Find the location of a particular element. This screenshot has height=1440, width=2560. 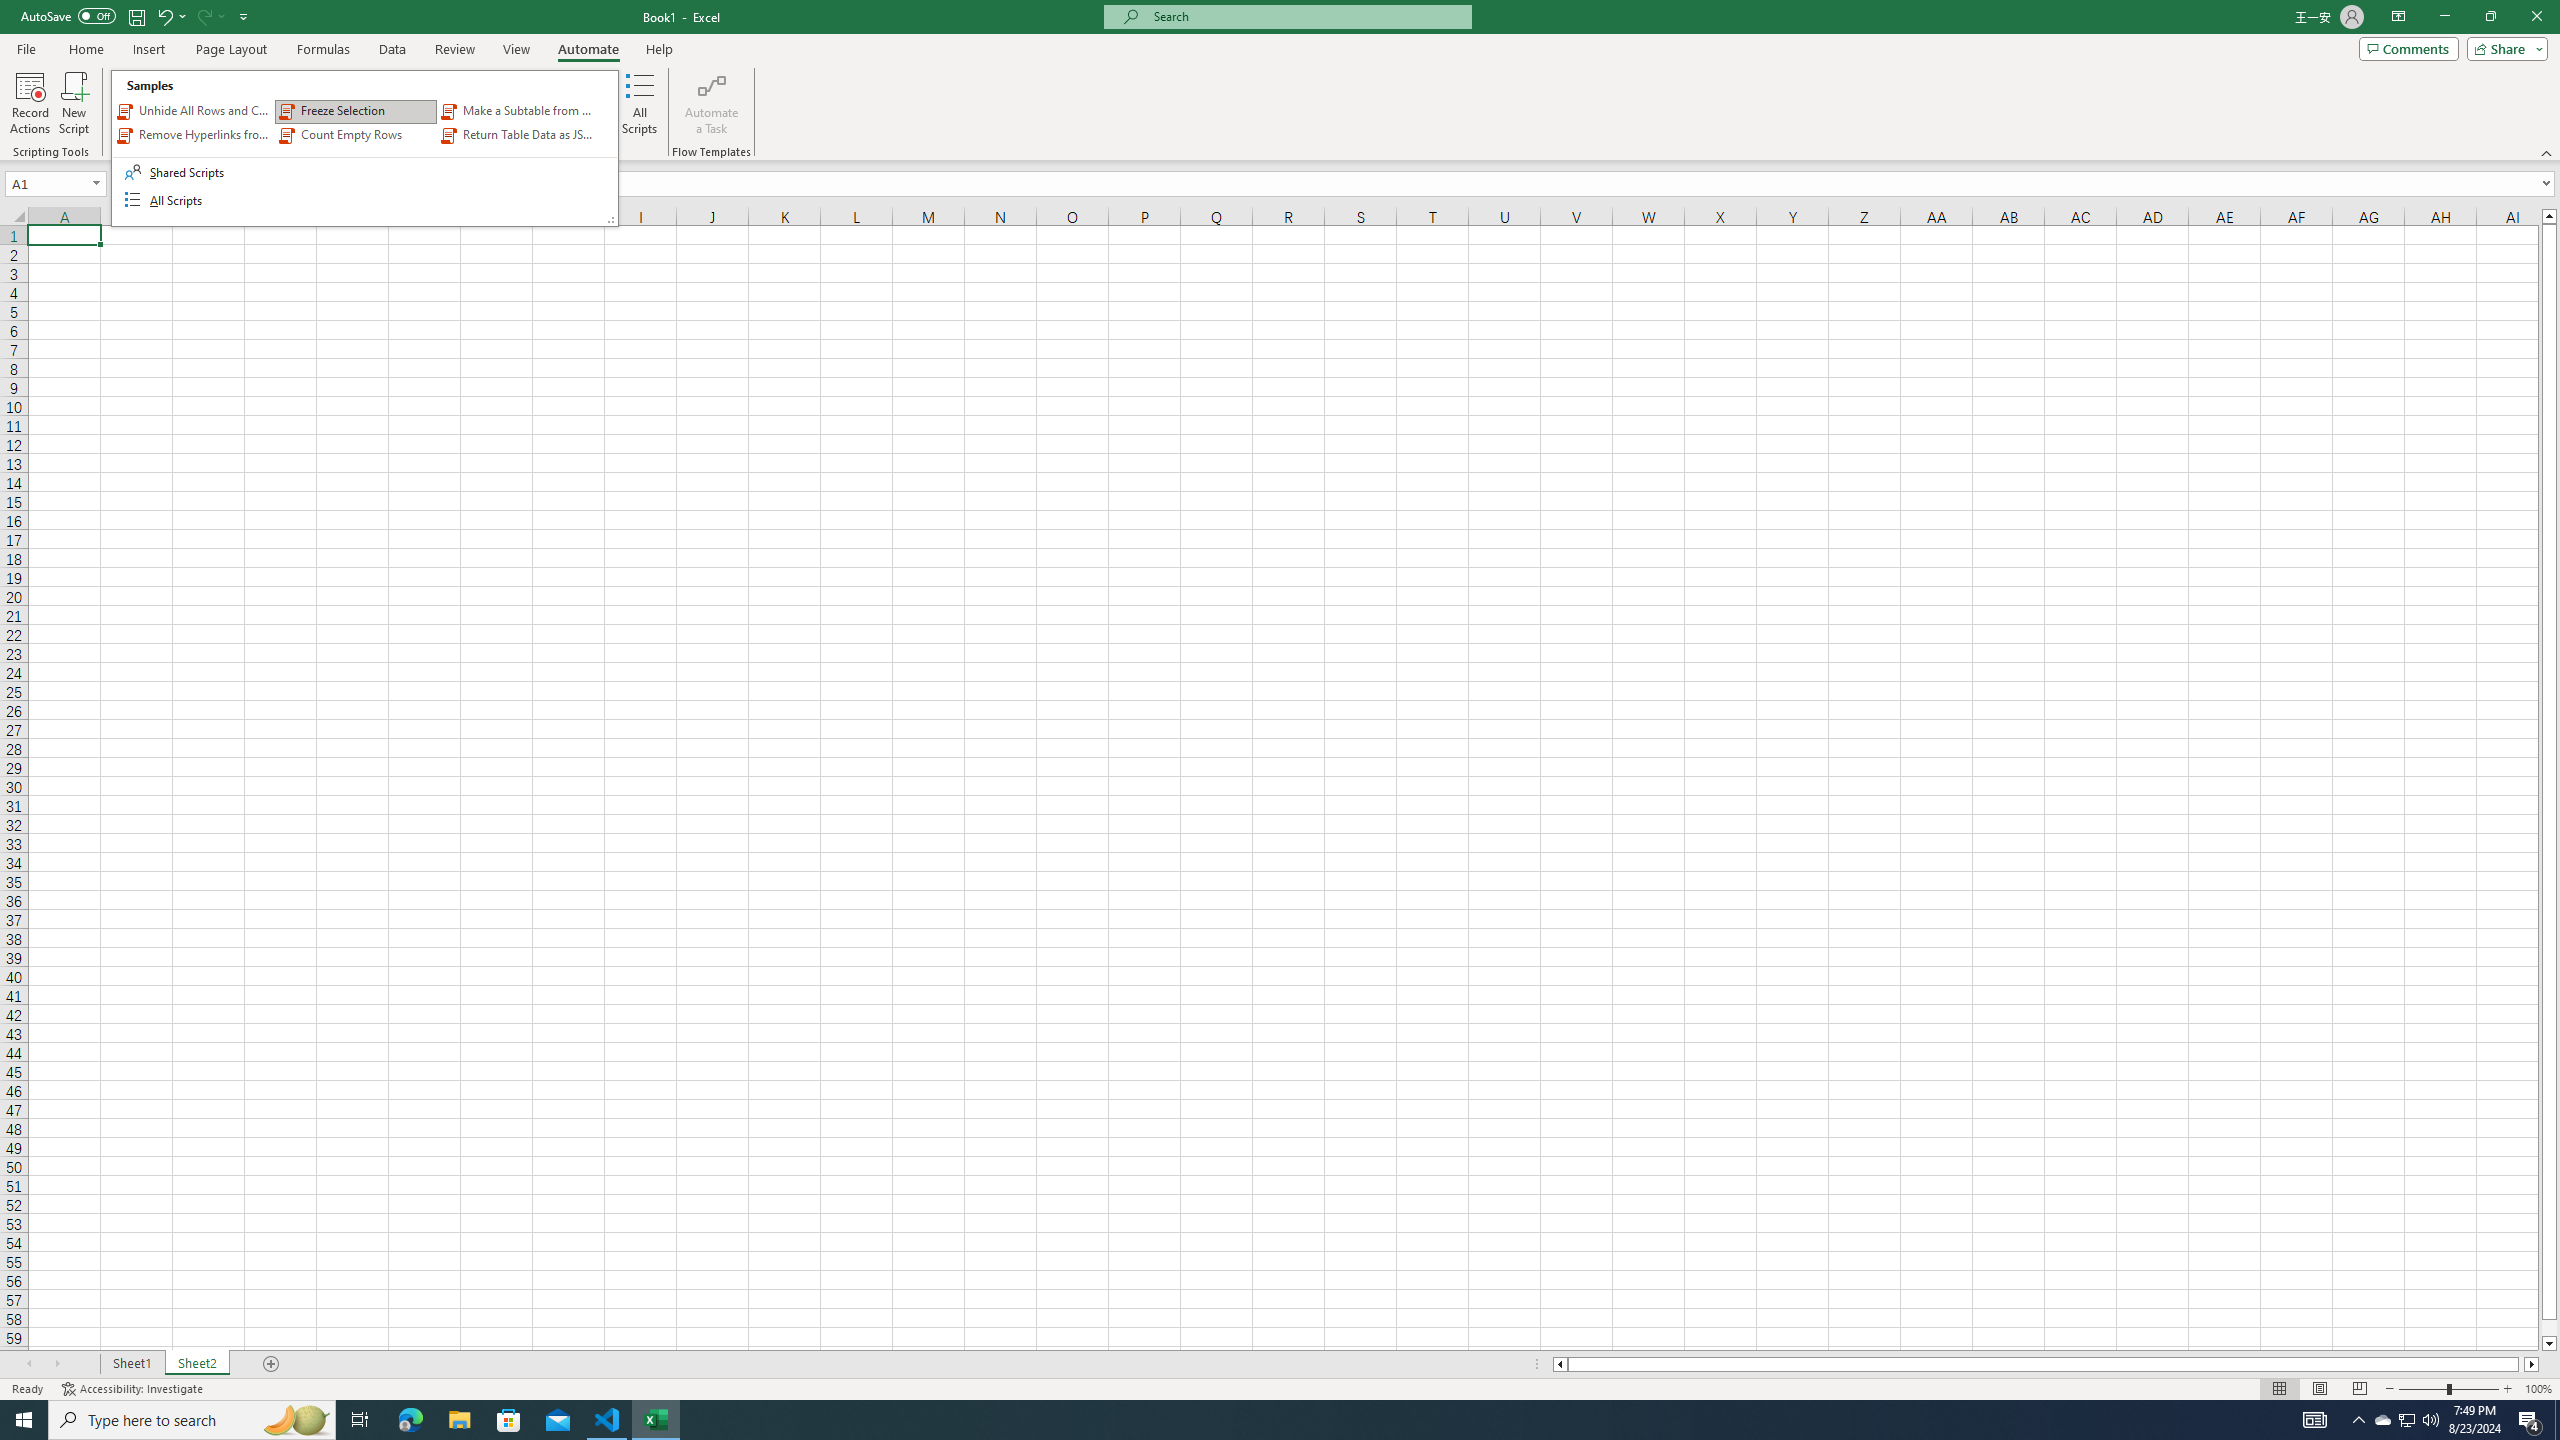

File Tab is located at coordinates (26, 48).